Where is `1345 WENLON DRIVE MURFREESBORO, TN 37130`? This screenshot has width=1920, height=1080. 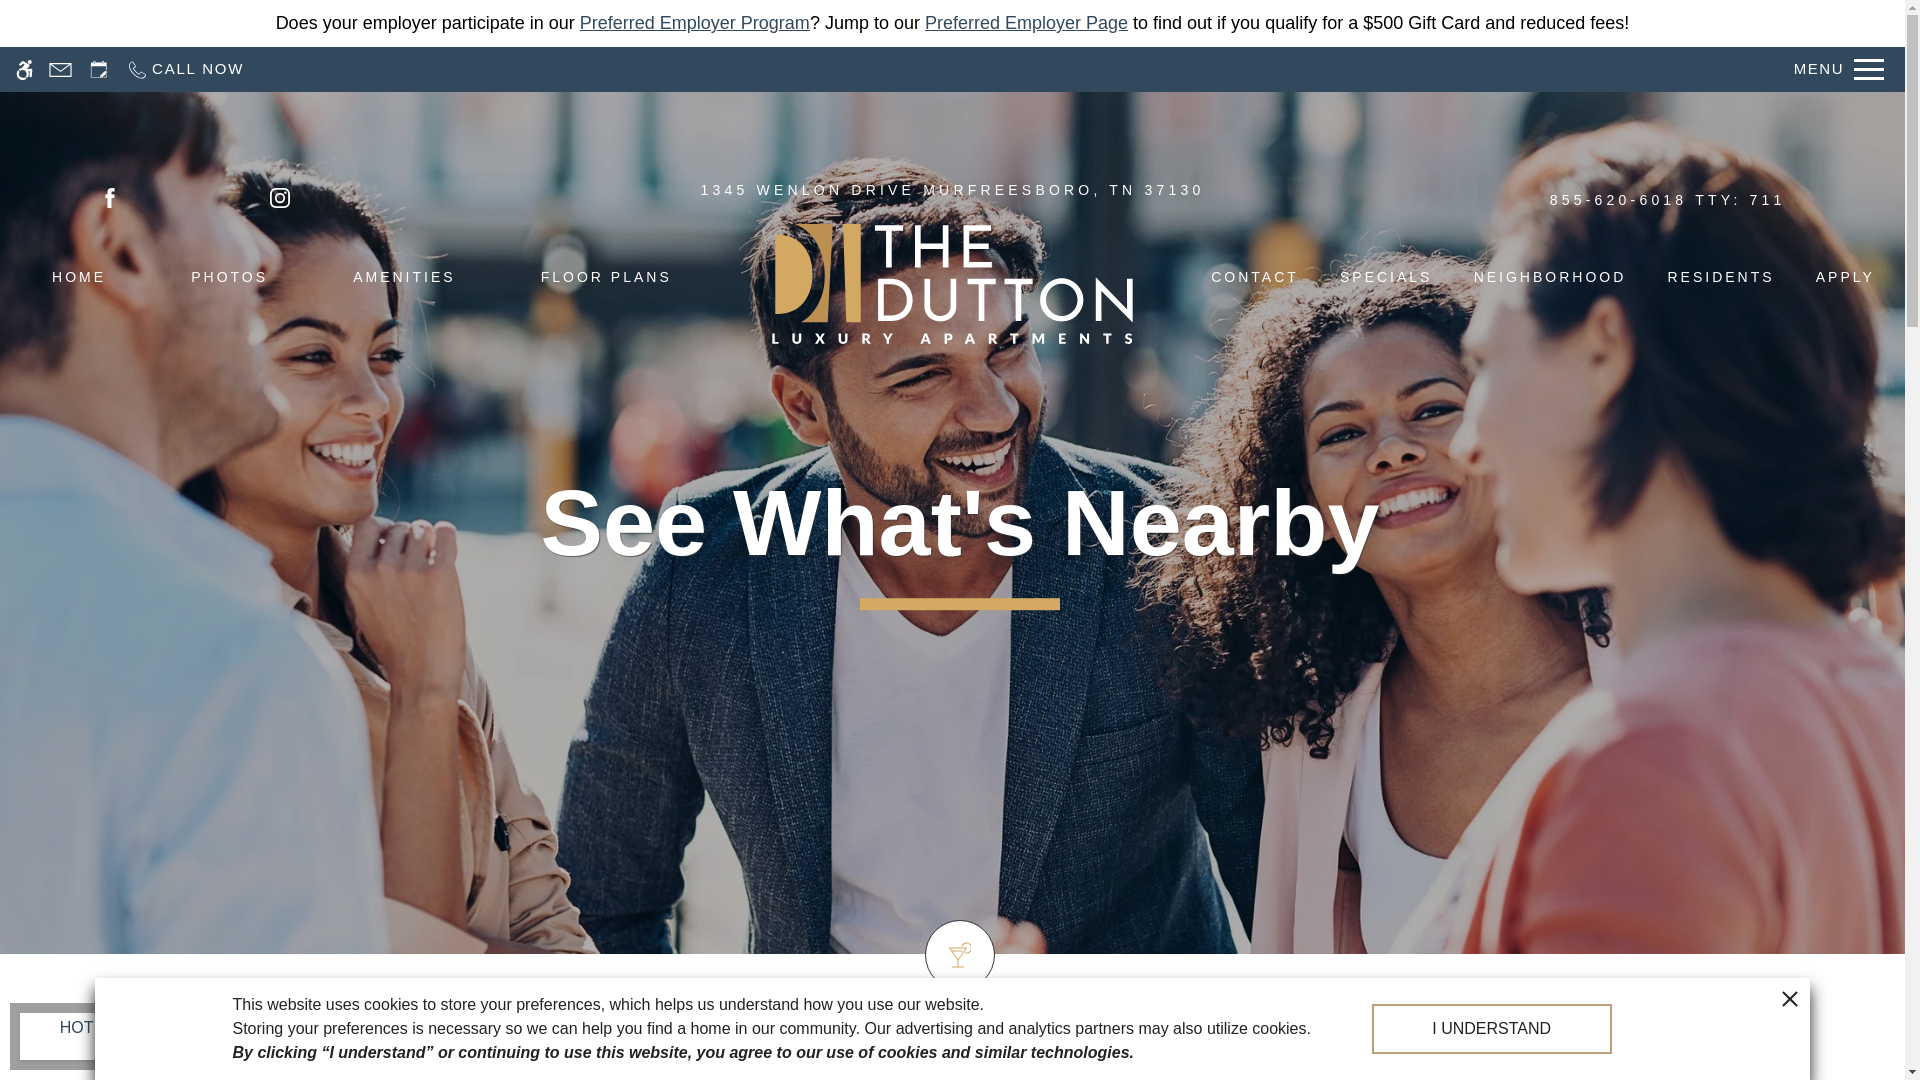 1345 WENLON DRIVE MURFREESBORO, TN 37130 is located at coordinates (952, 196).